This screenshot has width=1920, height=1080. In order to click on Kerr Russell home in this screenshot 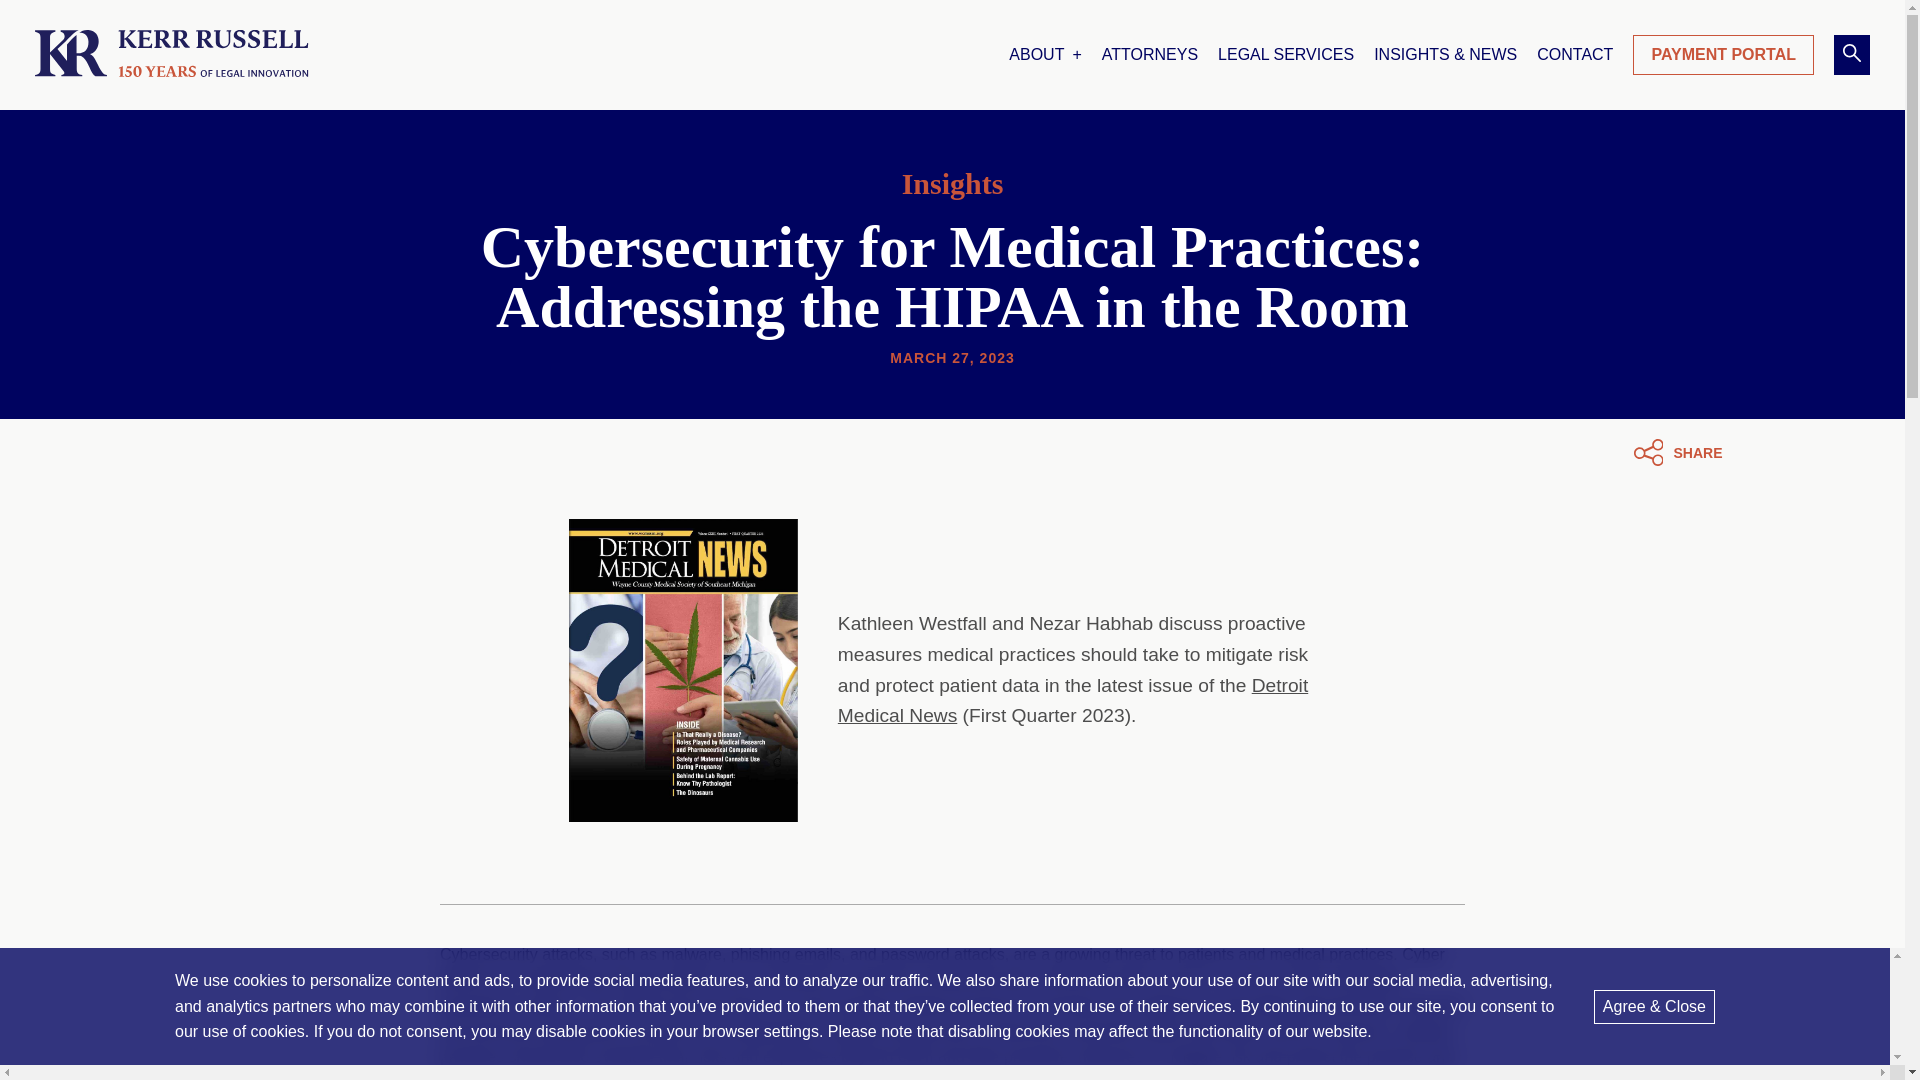, I will do `click(172, 54)`.